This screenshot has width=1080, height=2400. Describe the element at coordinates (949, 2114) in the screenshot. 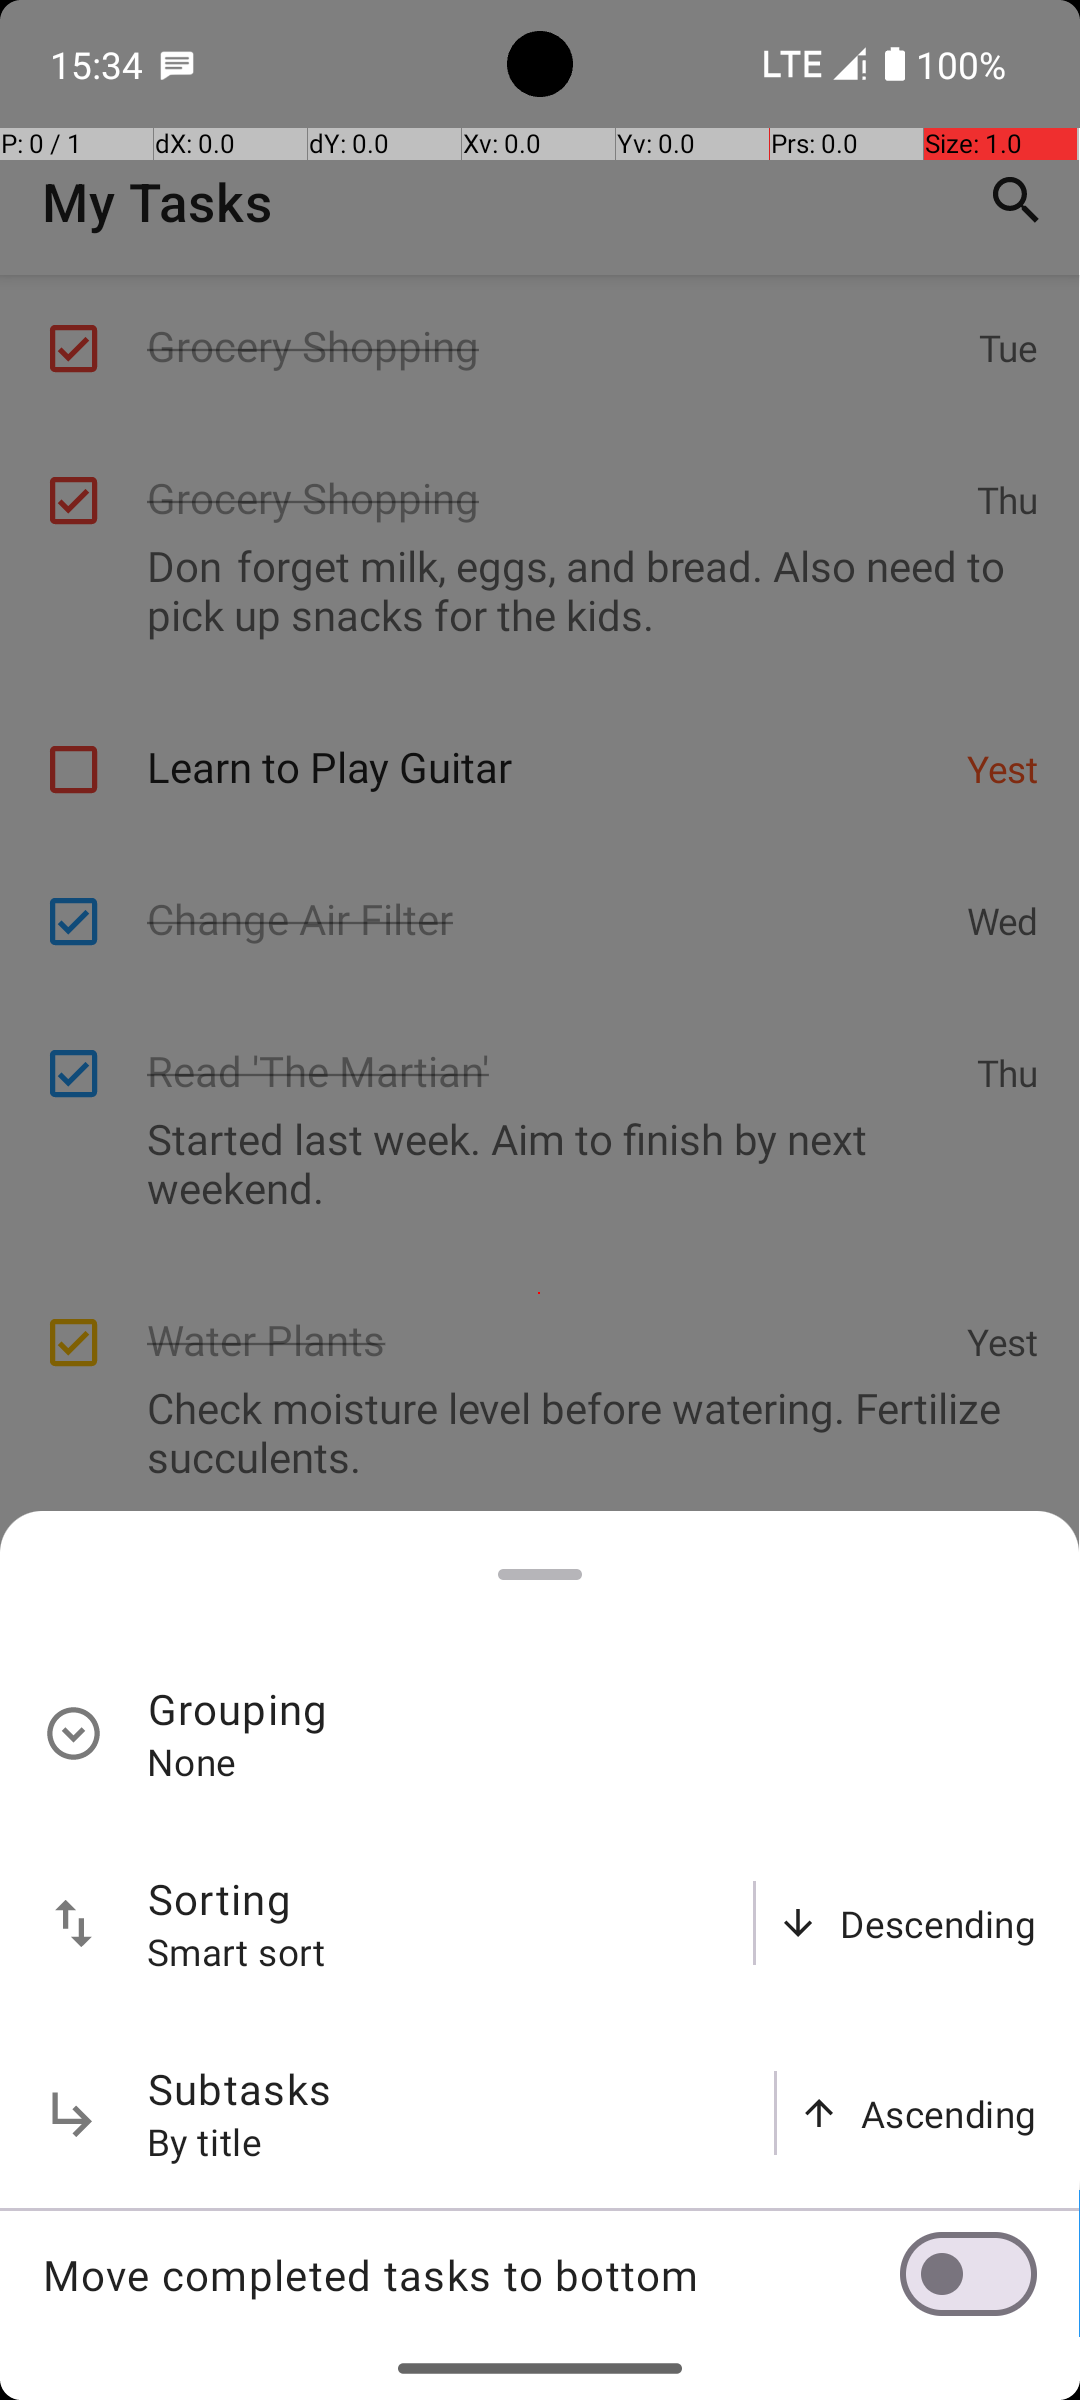

I see `Ascending` at that location.